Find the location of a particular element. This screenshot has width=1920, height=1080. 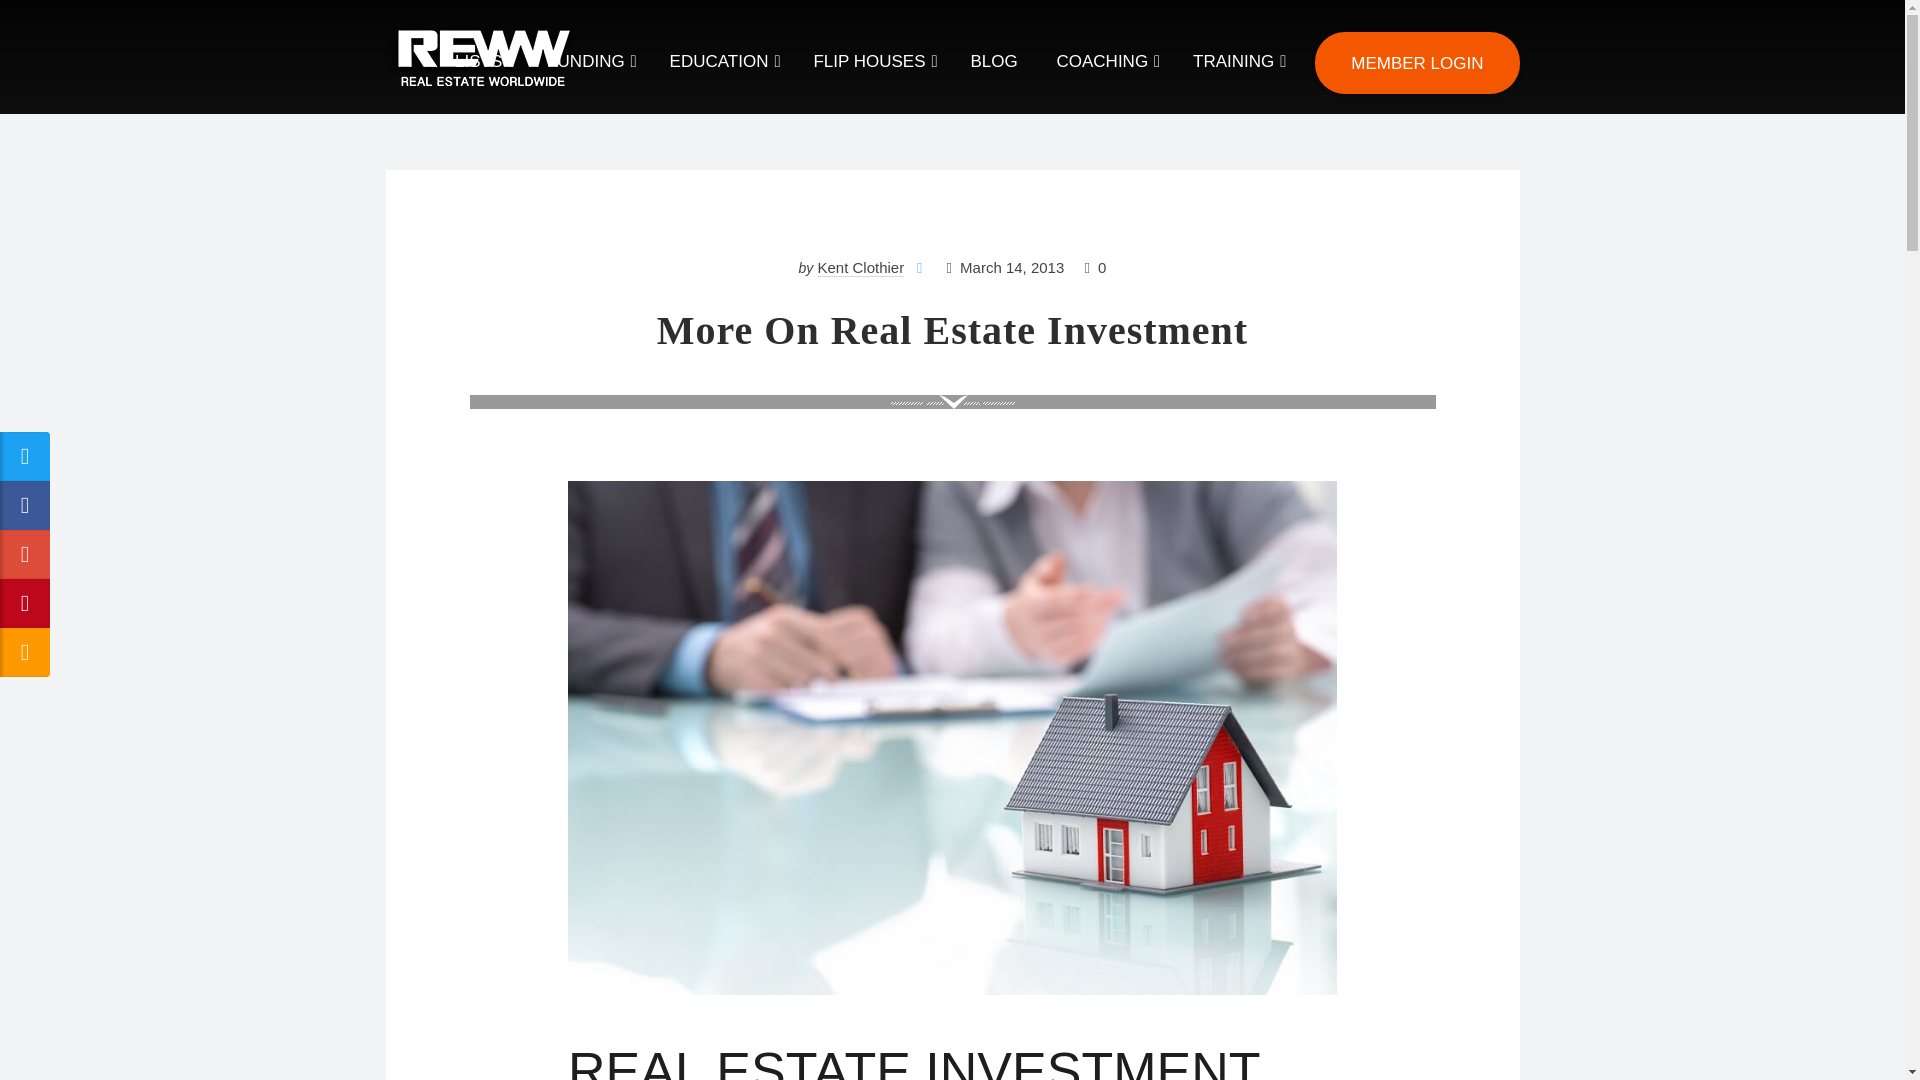

BLOG is located at coordinates (994, 62).